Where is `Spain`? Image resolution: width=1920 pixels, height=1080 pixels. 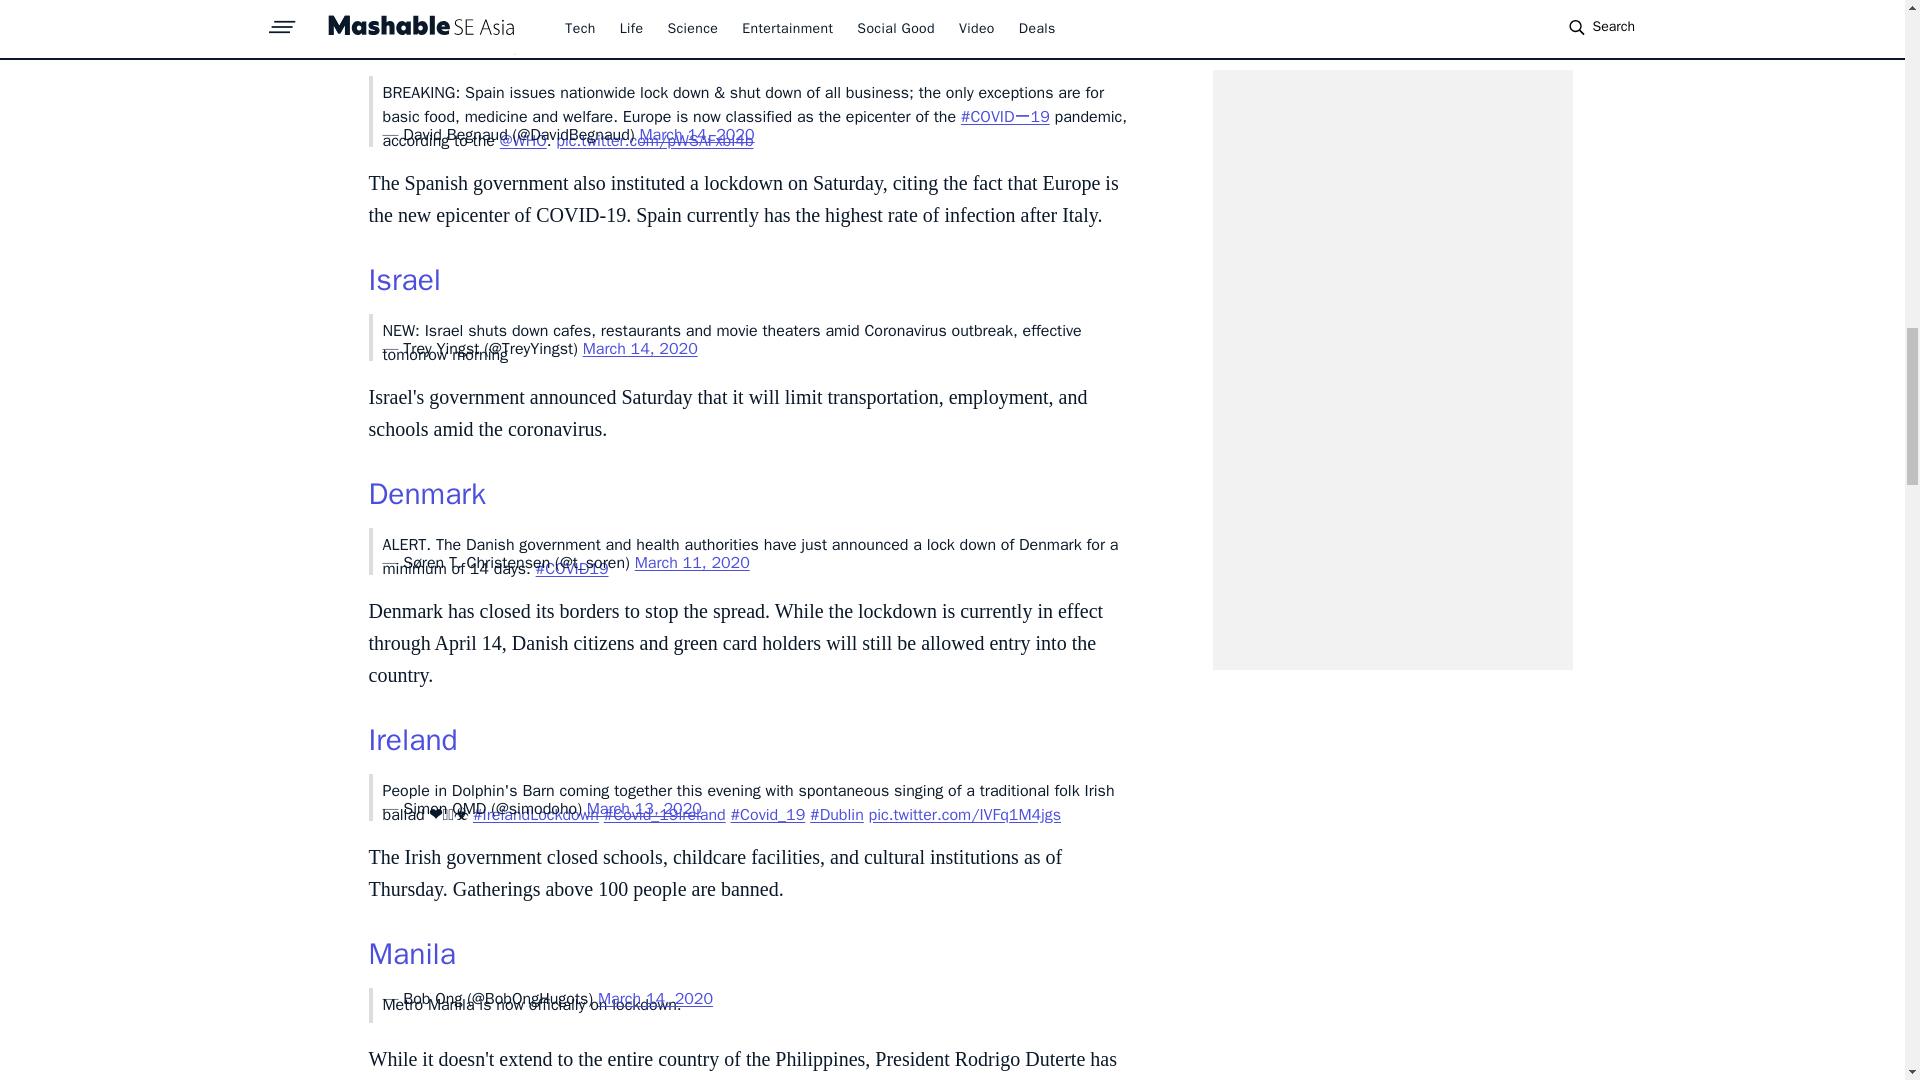 Spain is located at coordinates (404, 41).